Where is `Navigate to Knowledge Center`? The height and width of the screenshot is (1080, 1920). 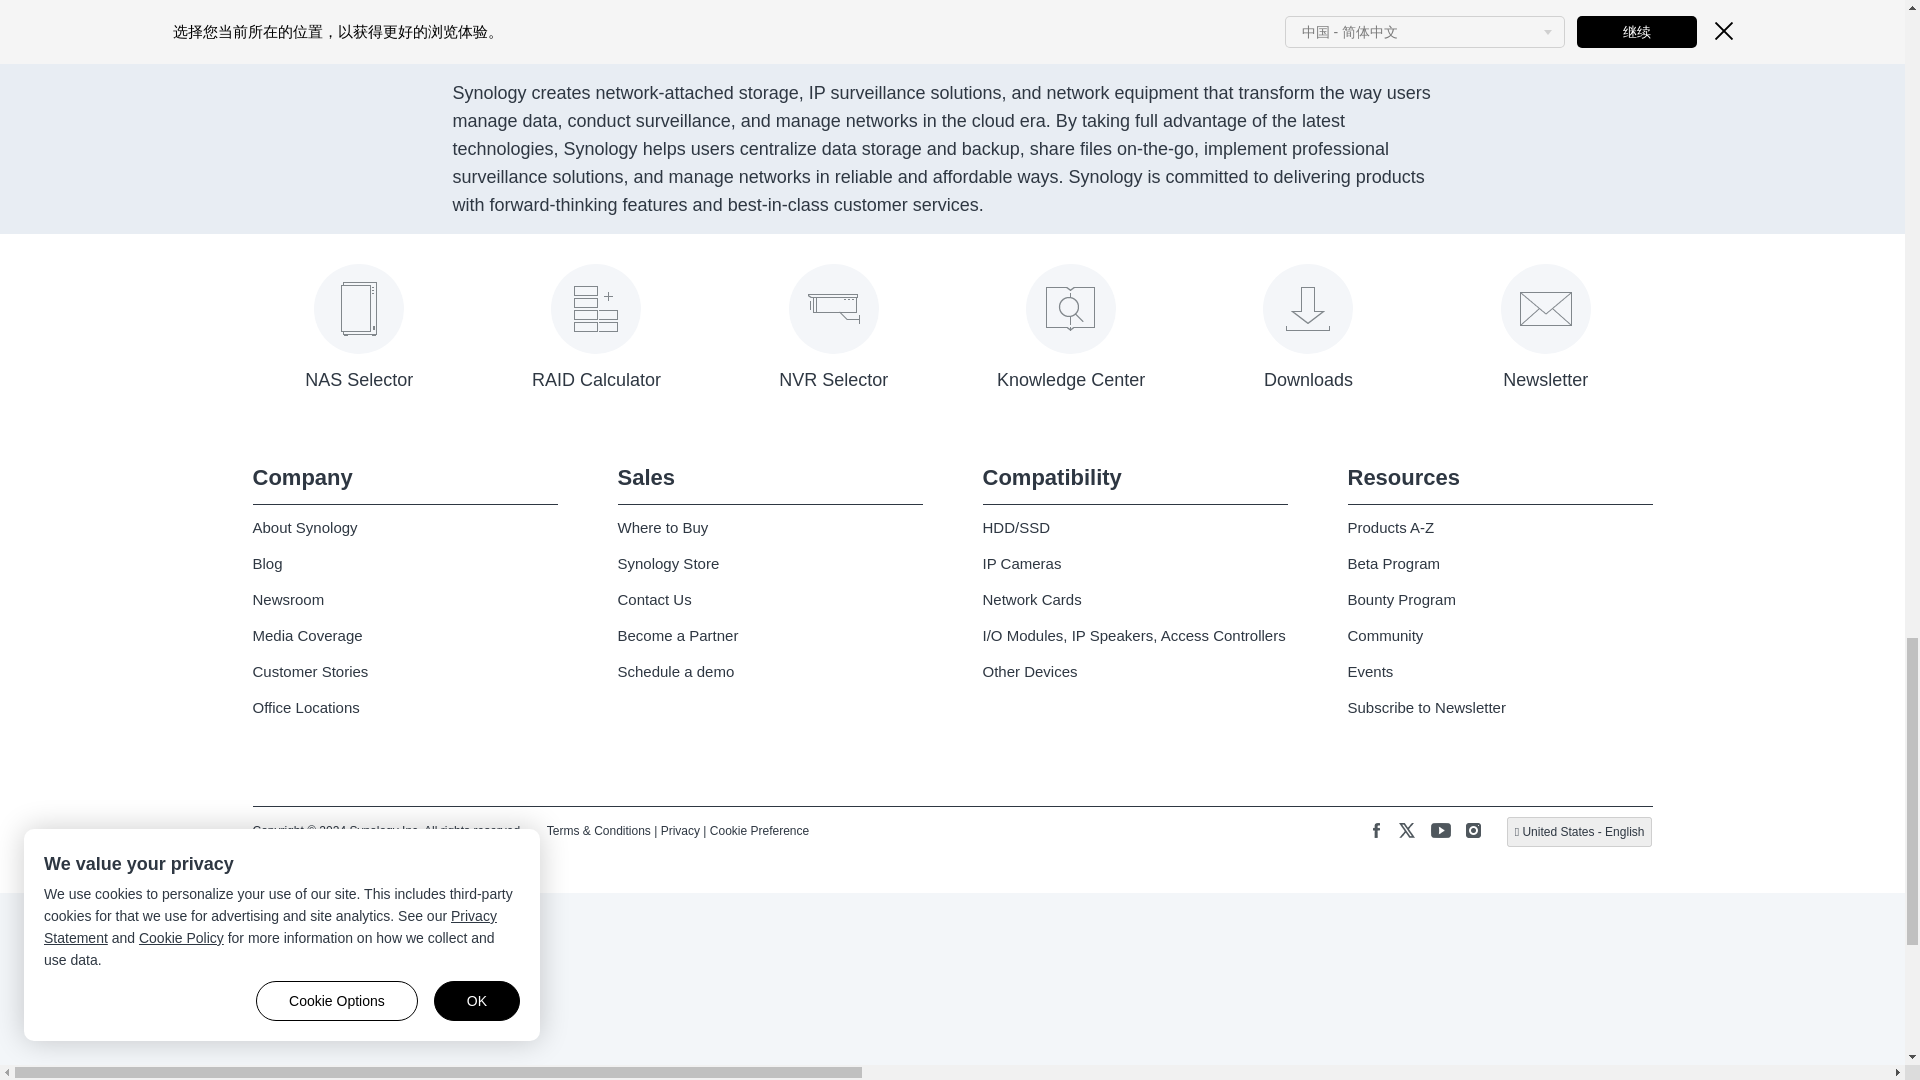 Navigate to Knowledge Center is located at coordinates (1070, 336).